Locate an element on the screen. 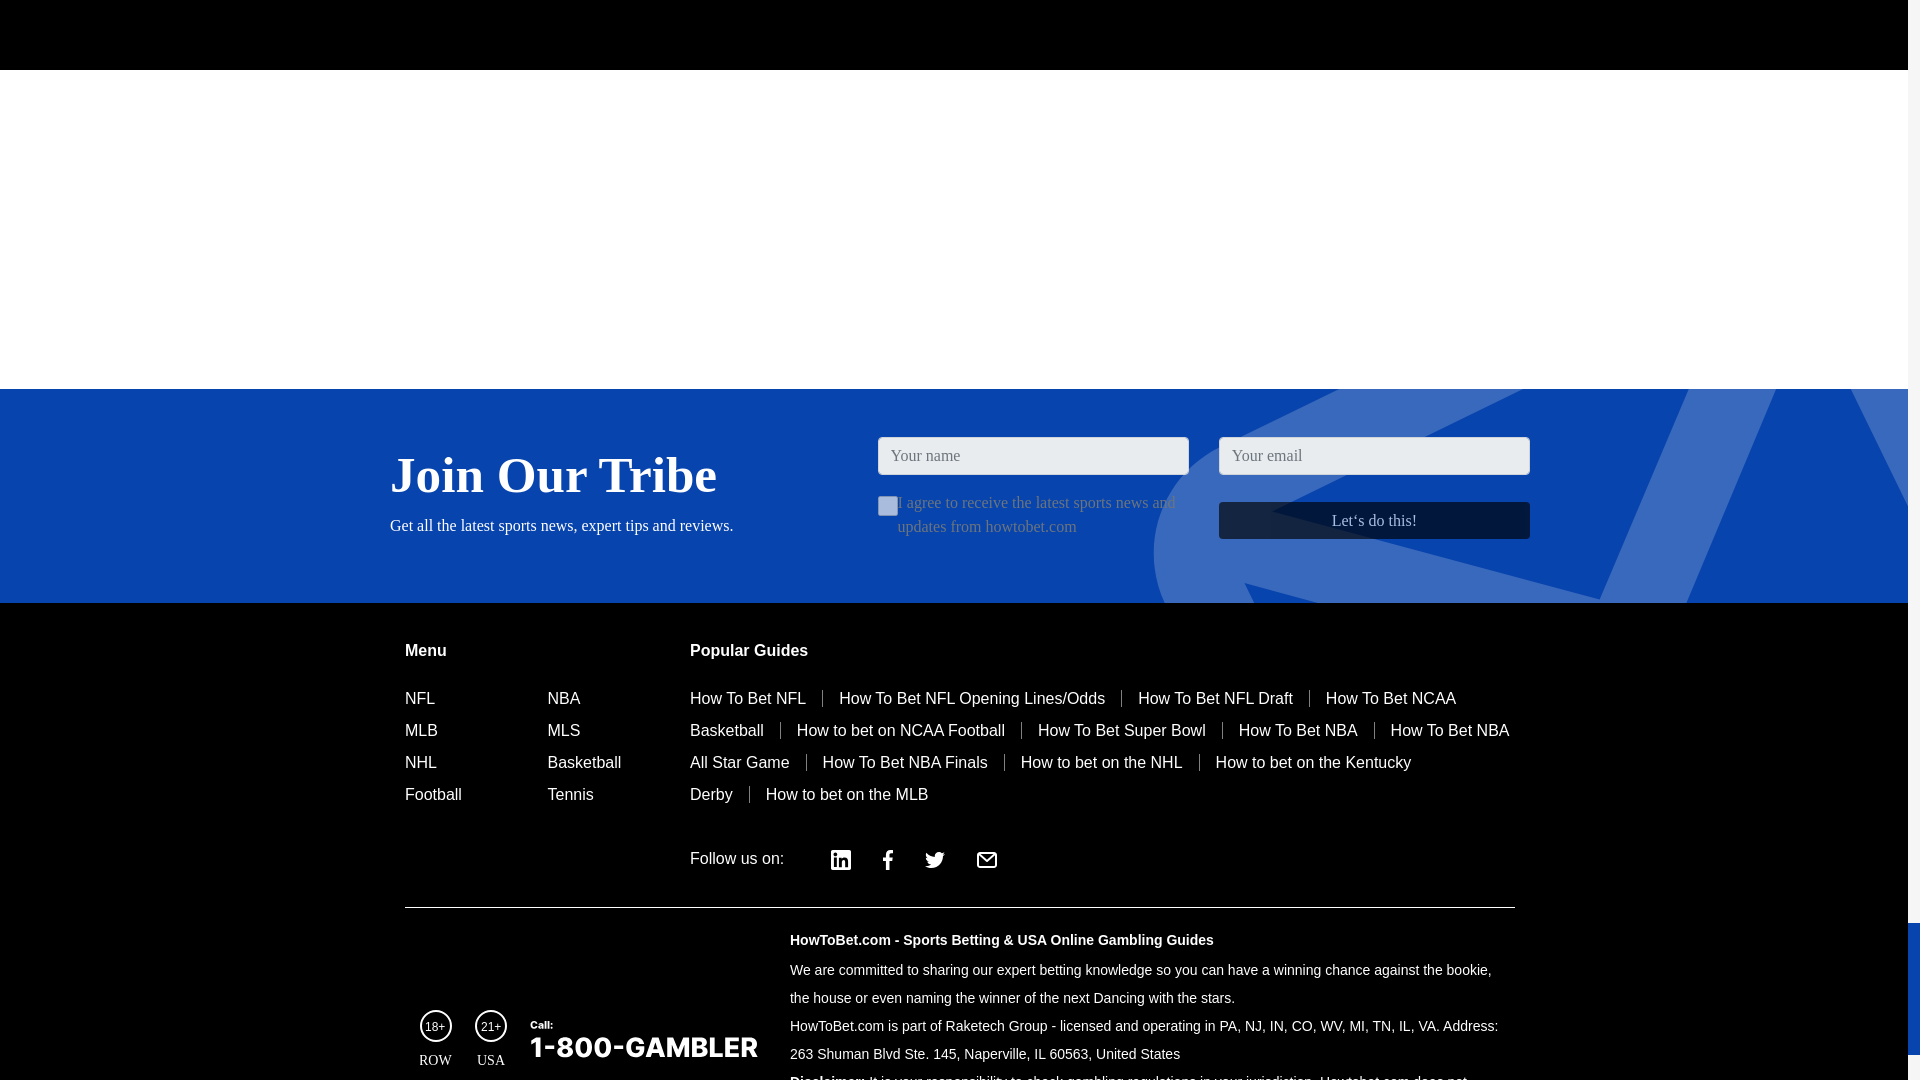  on is located at coordinates (888, 506).